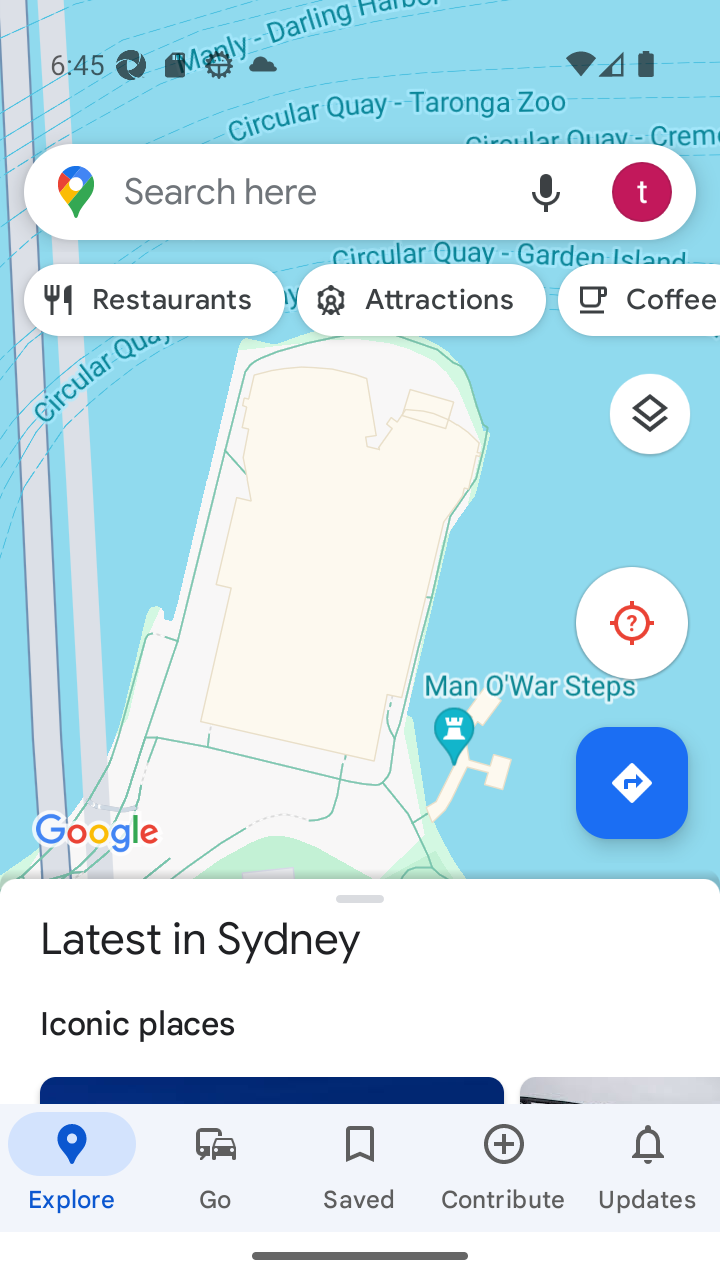 This screenshot has width=720, height=1280. What do you see at coordinates (546, 192) in the screenshot?
I see `Voice search` at bounding box center [546, 192].